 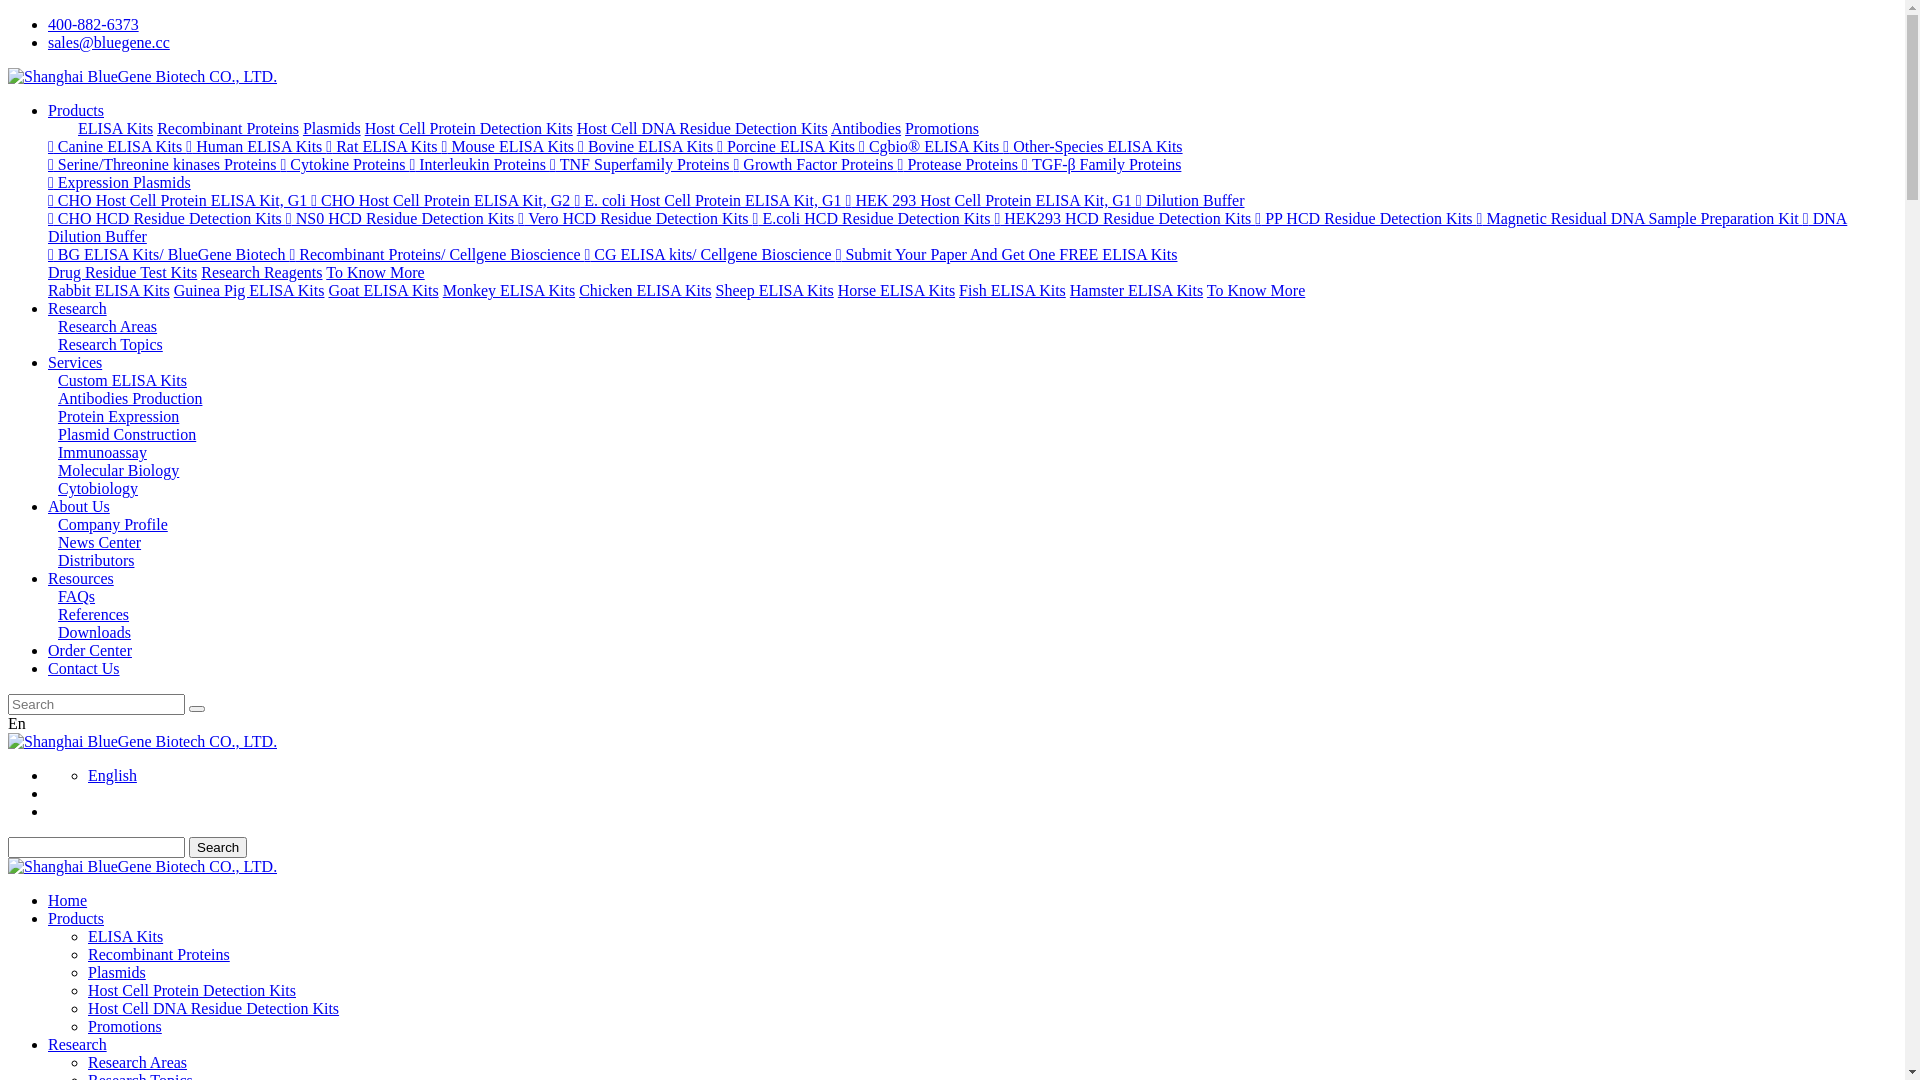 What do you see at coordinates (112, 776) in the screenshot?
I see `English` at bounding box center [112, 776].